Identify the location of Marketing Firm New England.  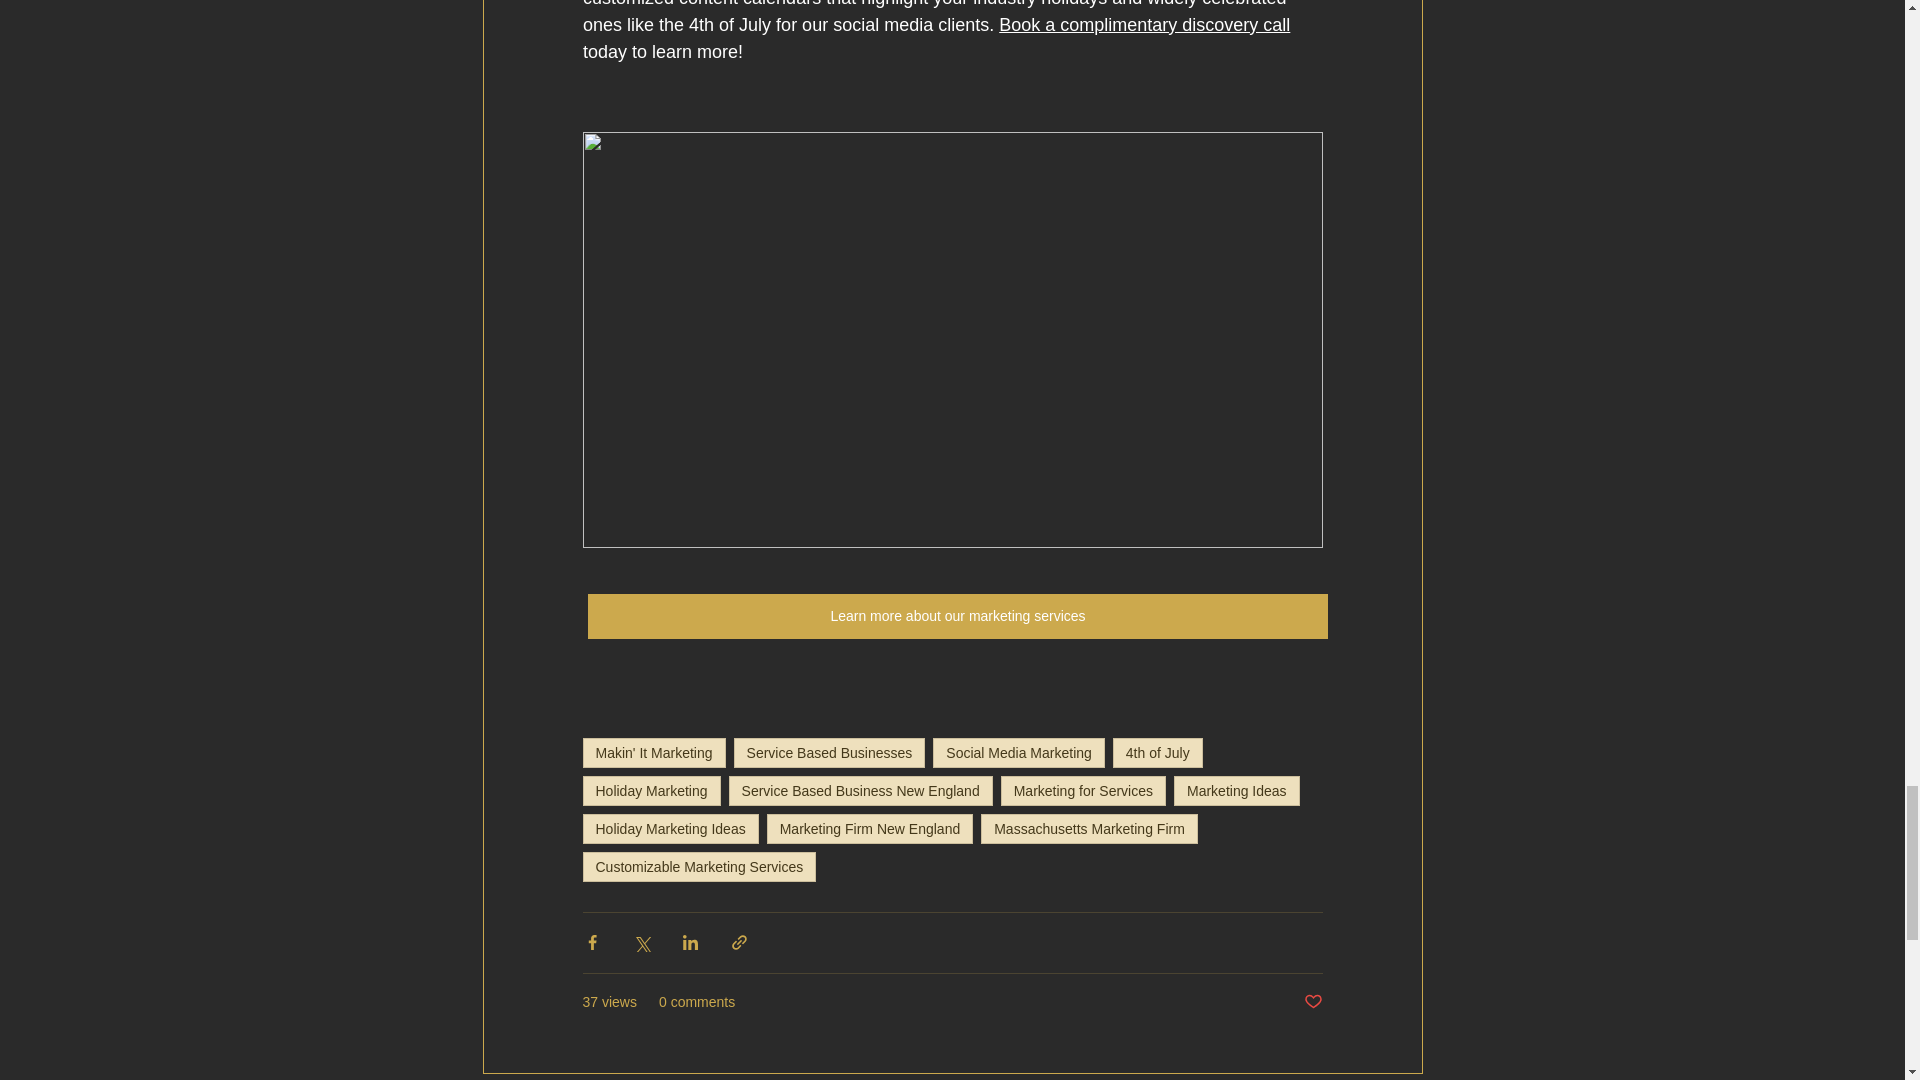
(870, 828).